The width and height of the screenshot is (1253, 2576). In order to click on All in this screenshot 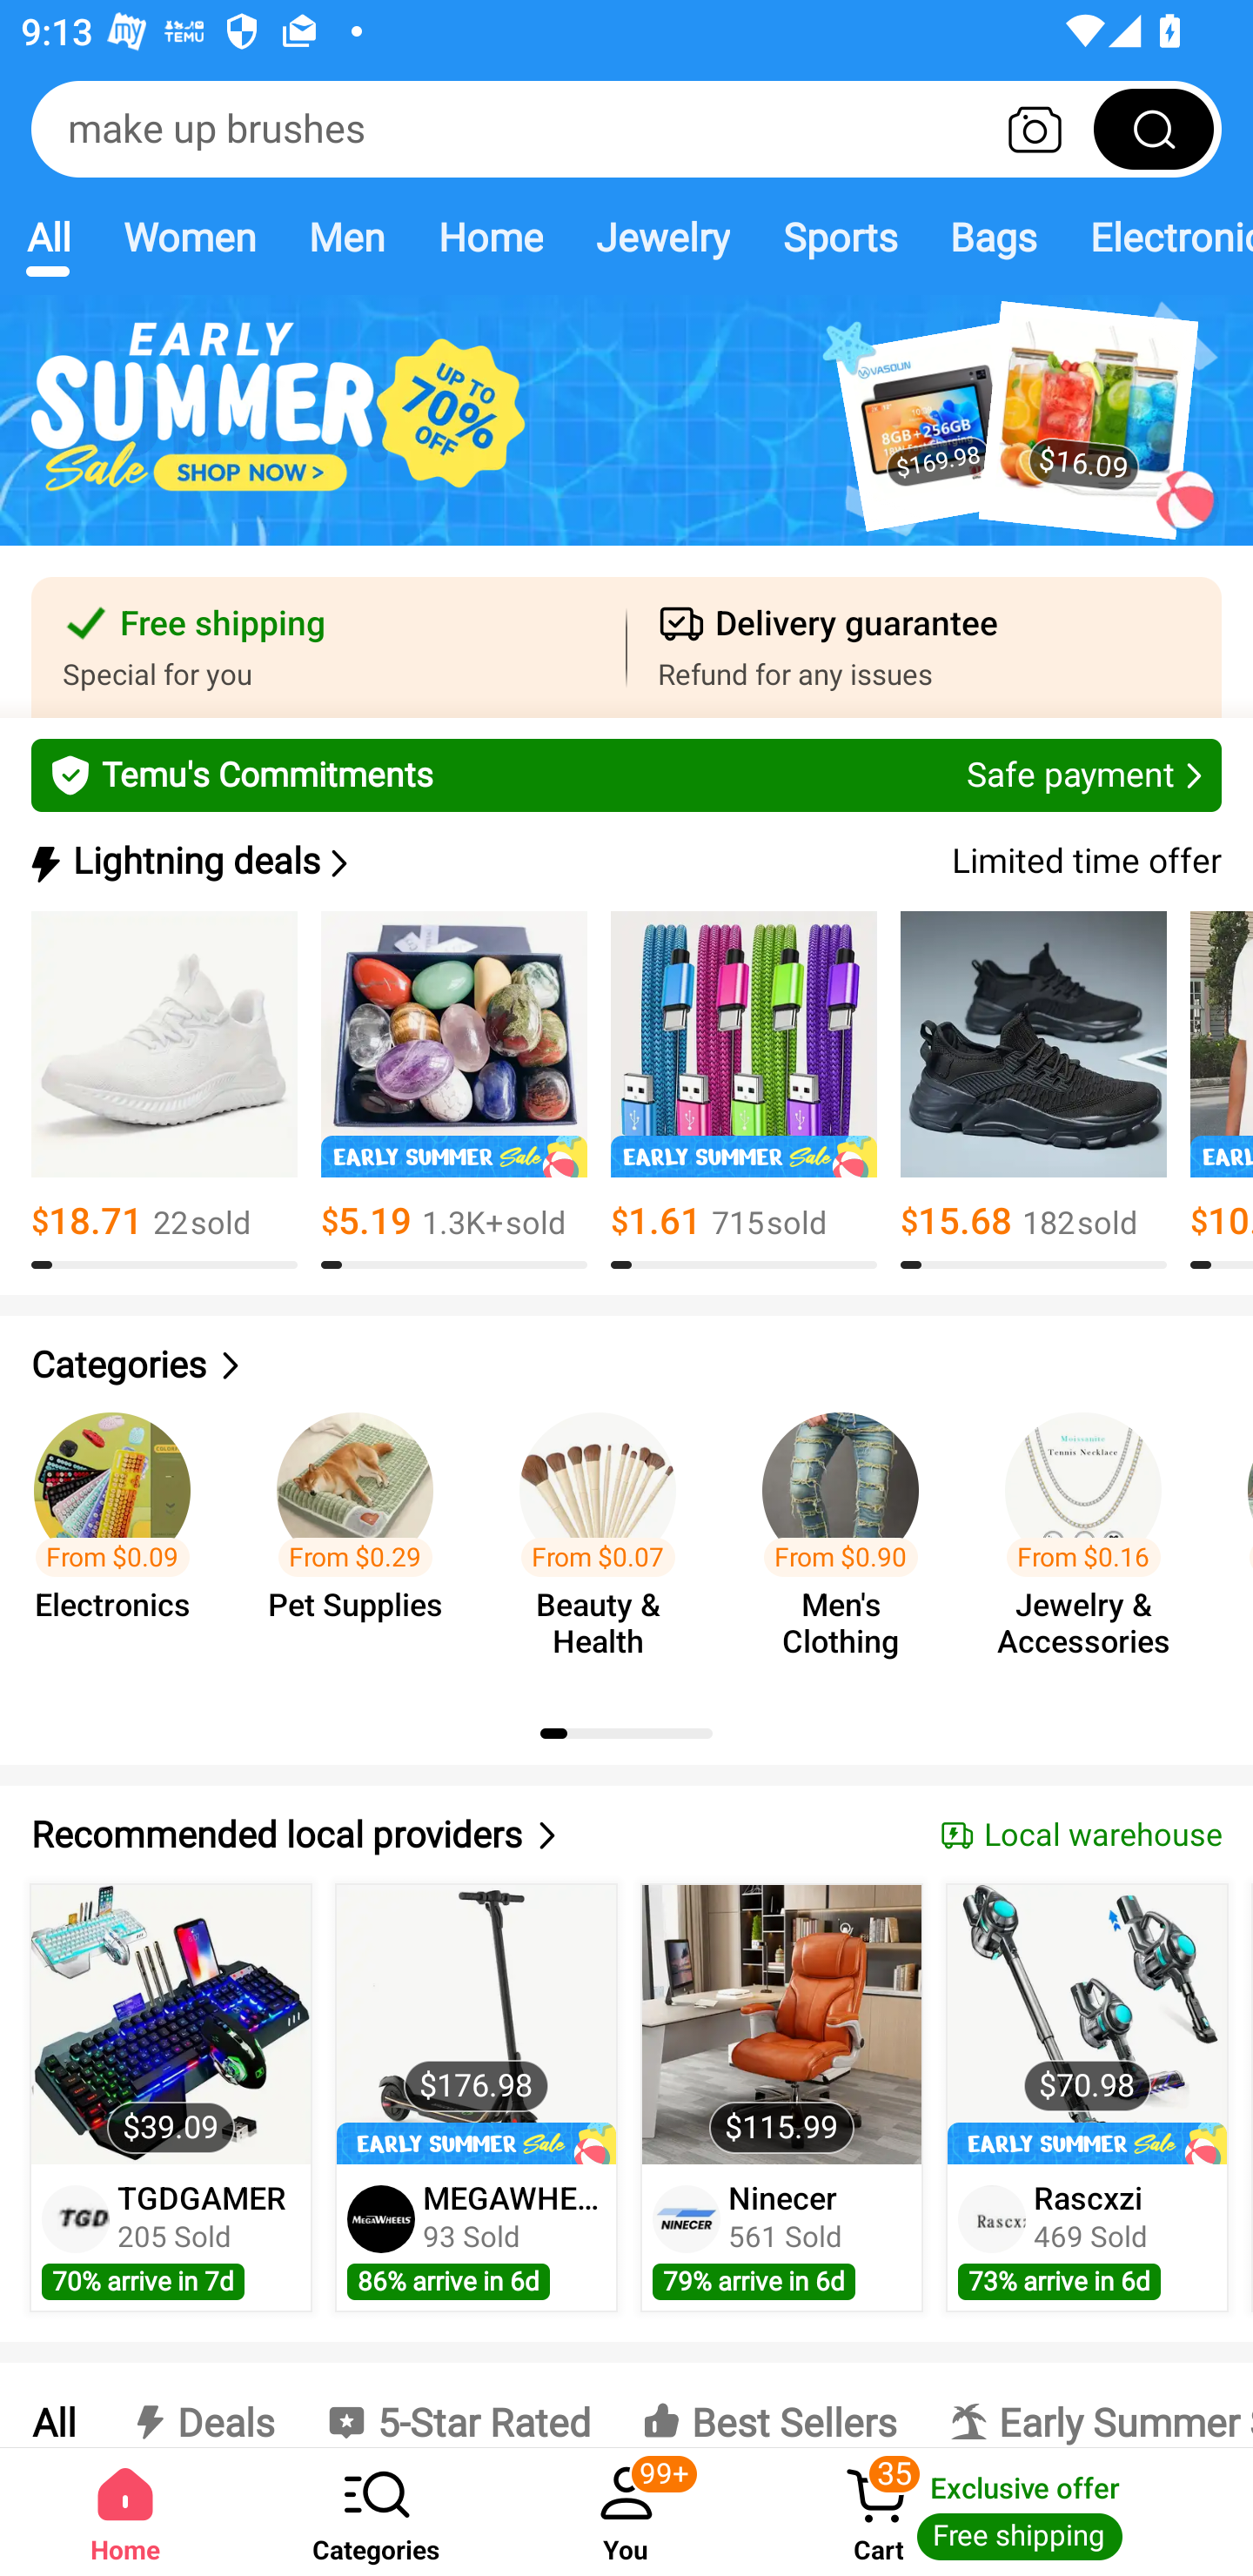, I will do `click(48, 237)`.